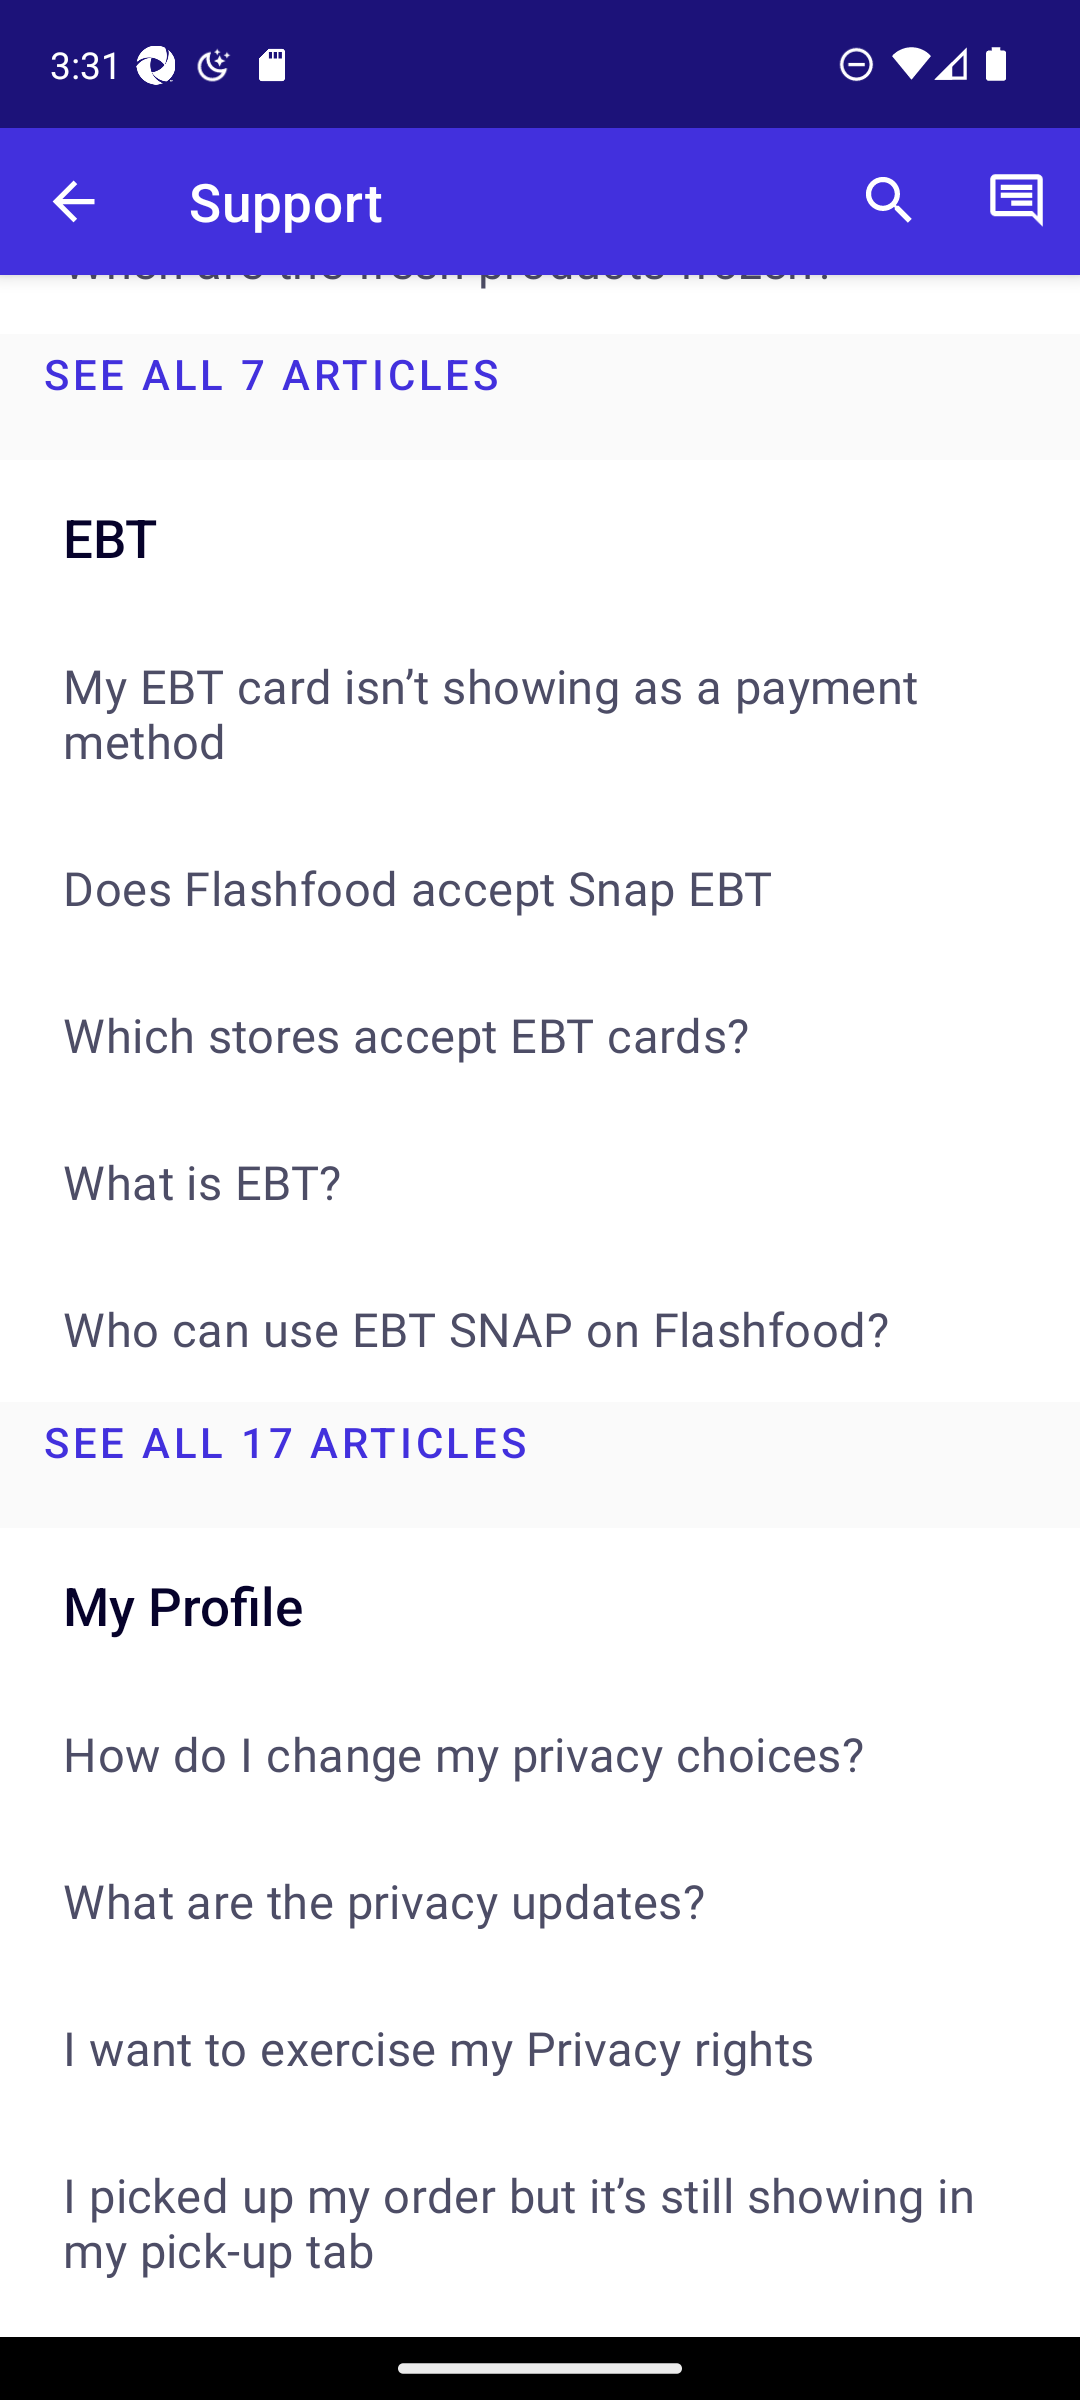 This screenshot has width=1080, height=2400. What do you see at coordinates (540, 712) in the screenshot?
I see `My EBT card isn’t showing as a payment method` at bounding box center [540, 712].